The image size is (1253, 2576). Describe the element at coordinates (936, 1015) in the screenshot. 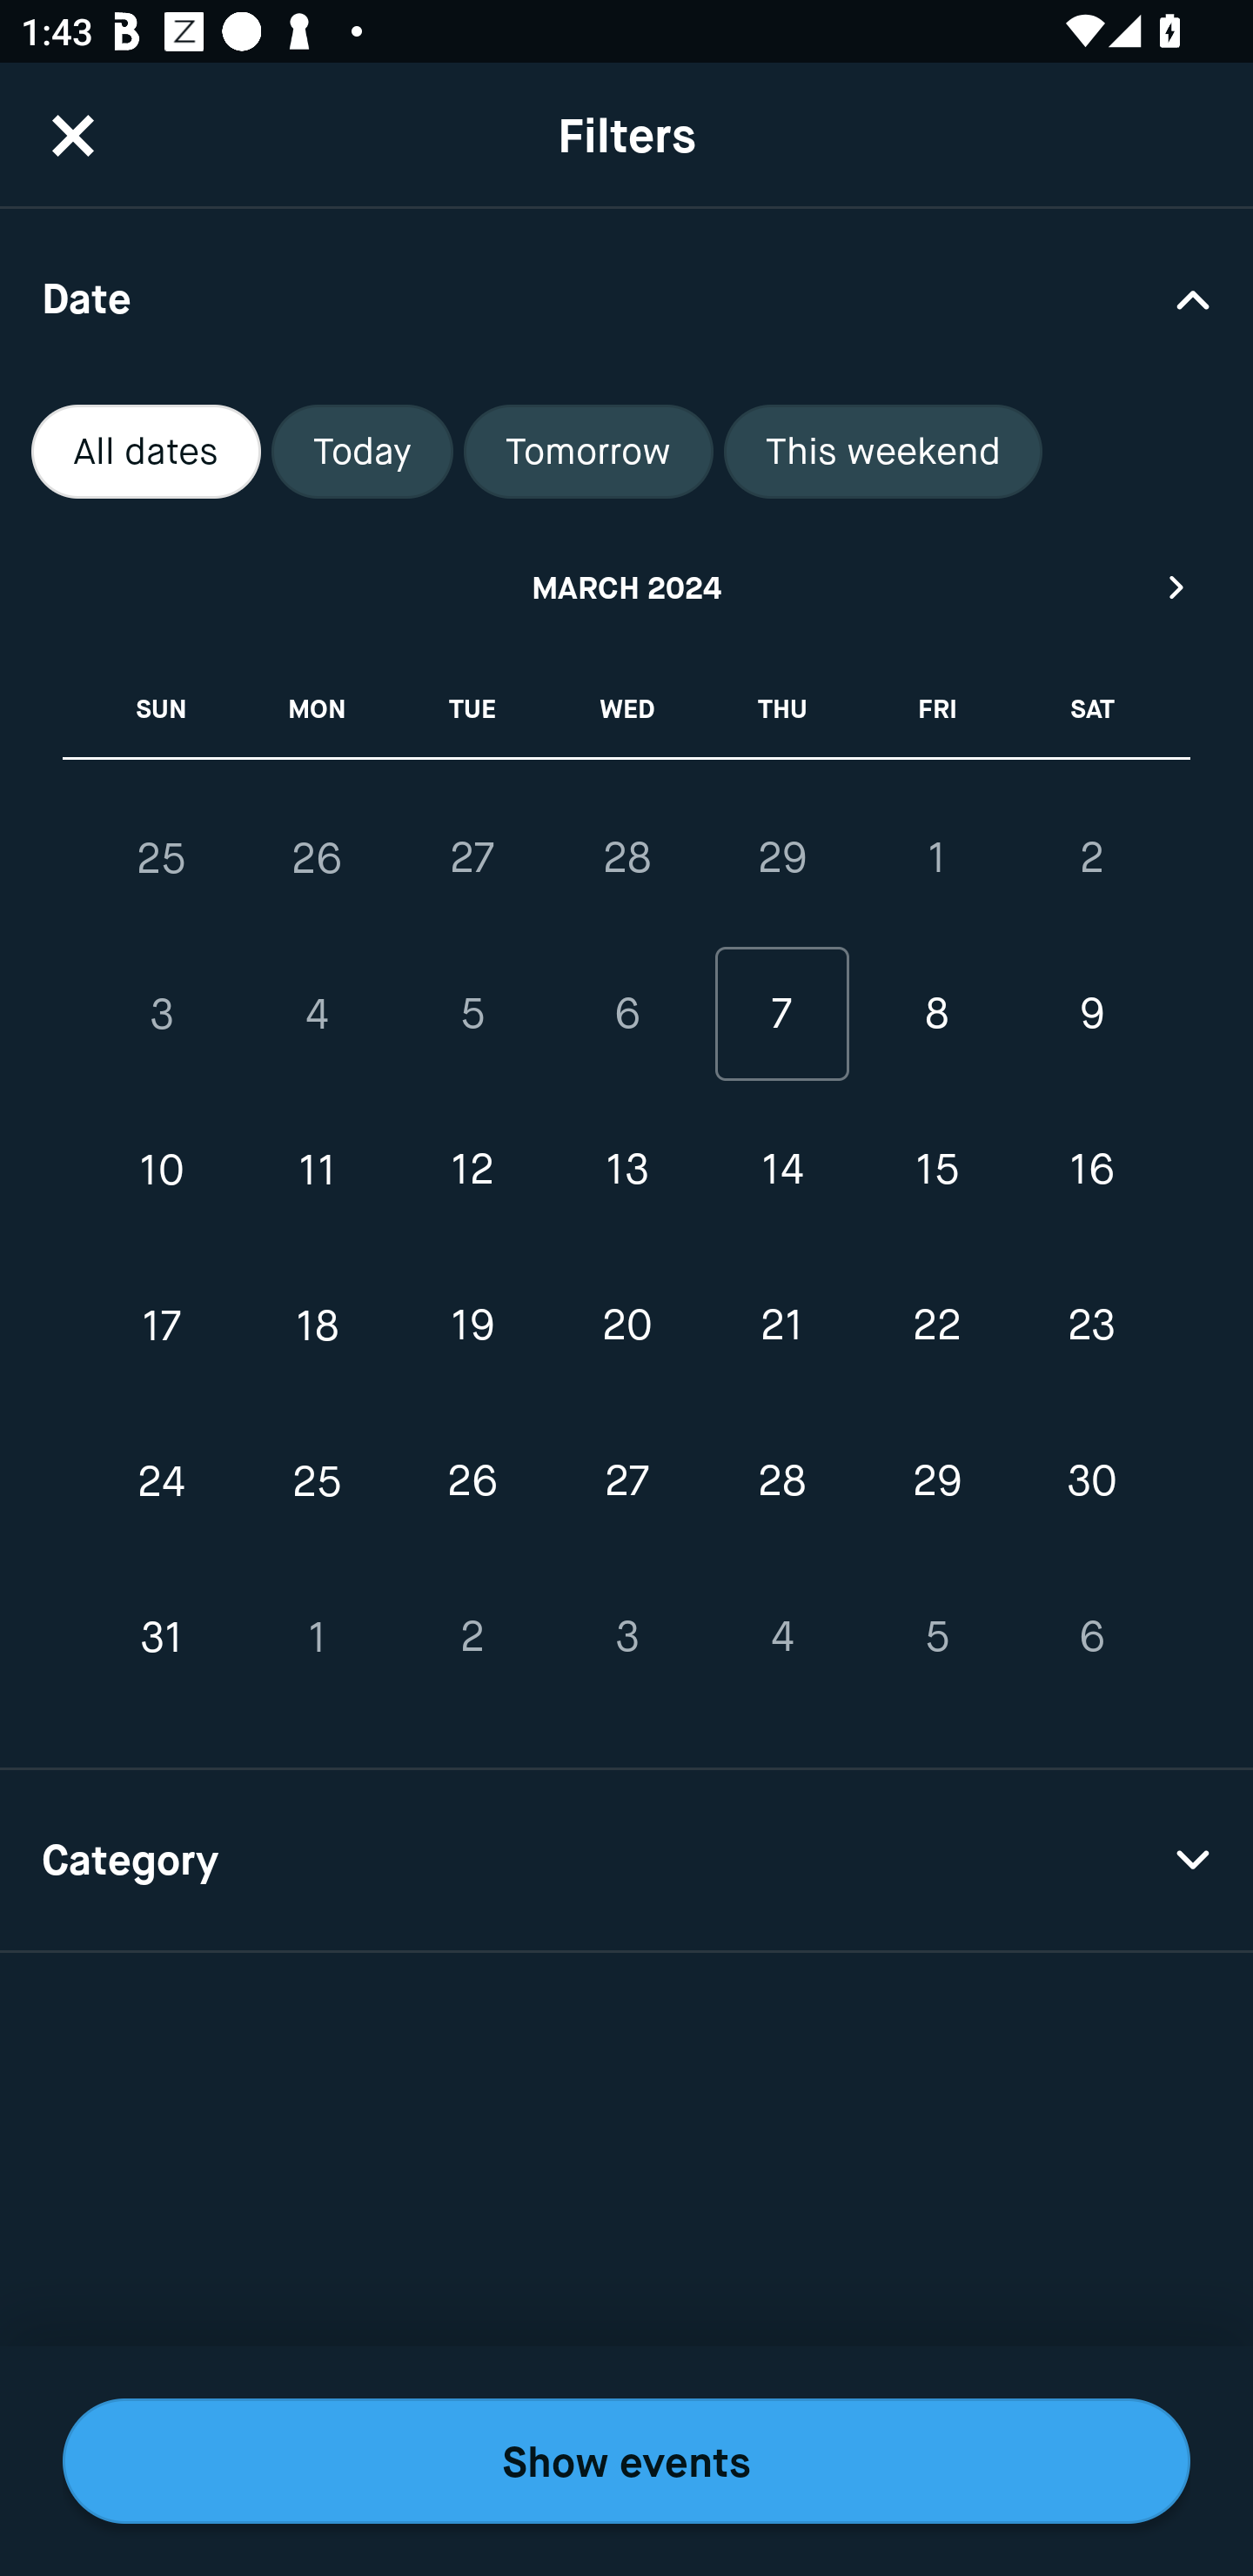

I see `8` at that location.